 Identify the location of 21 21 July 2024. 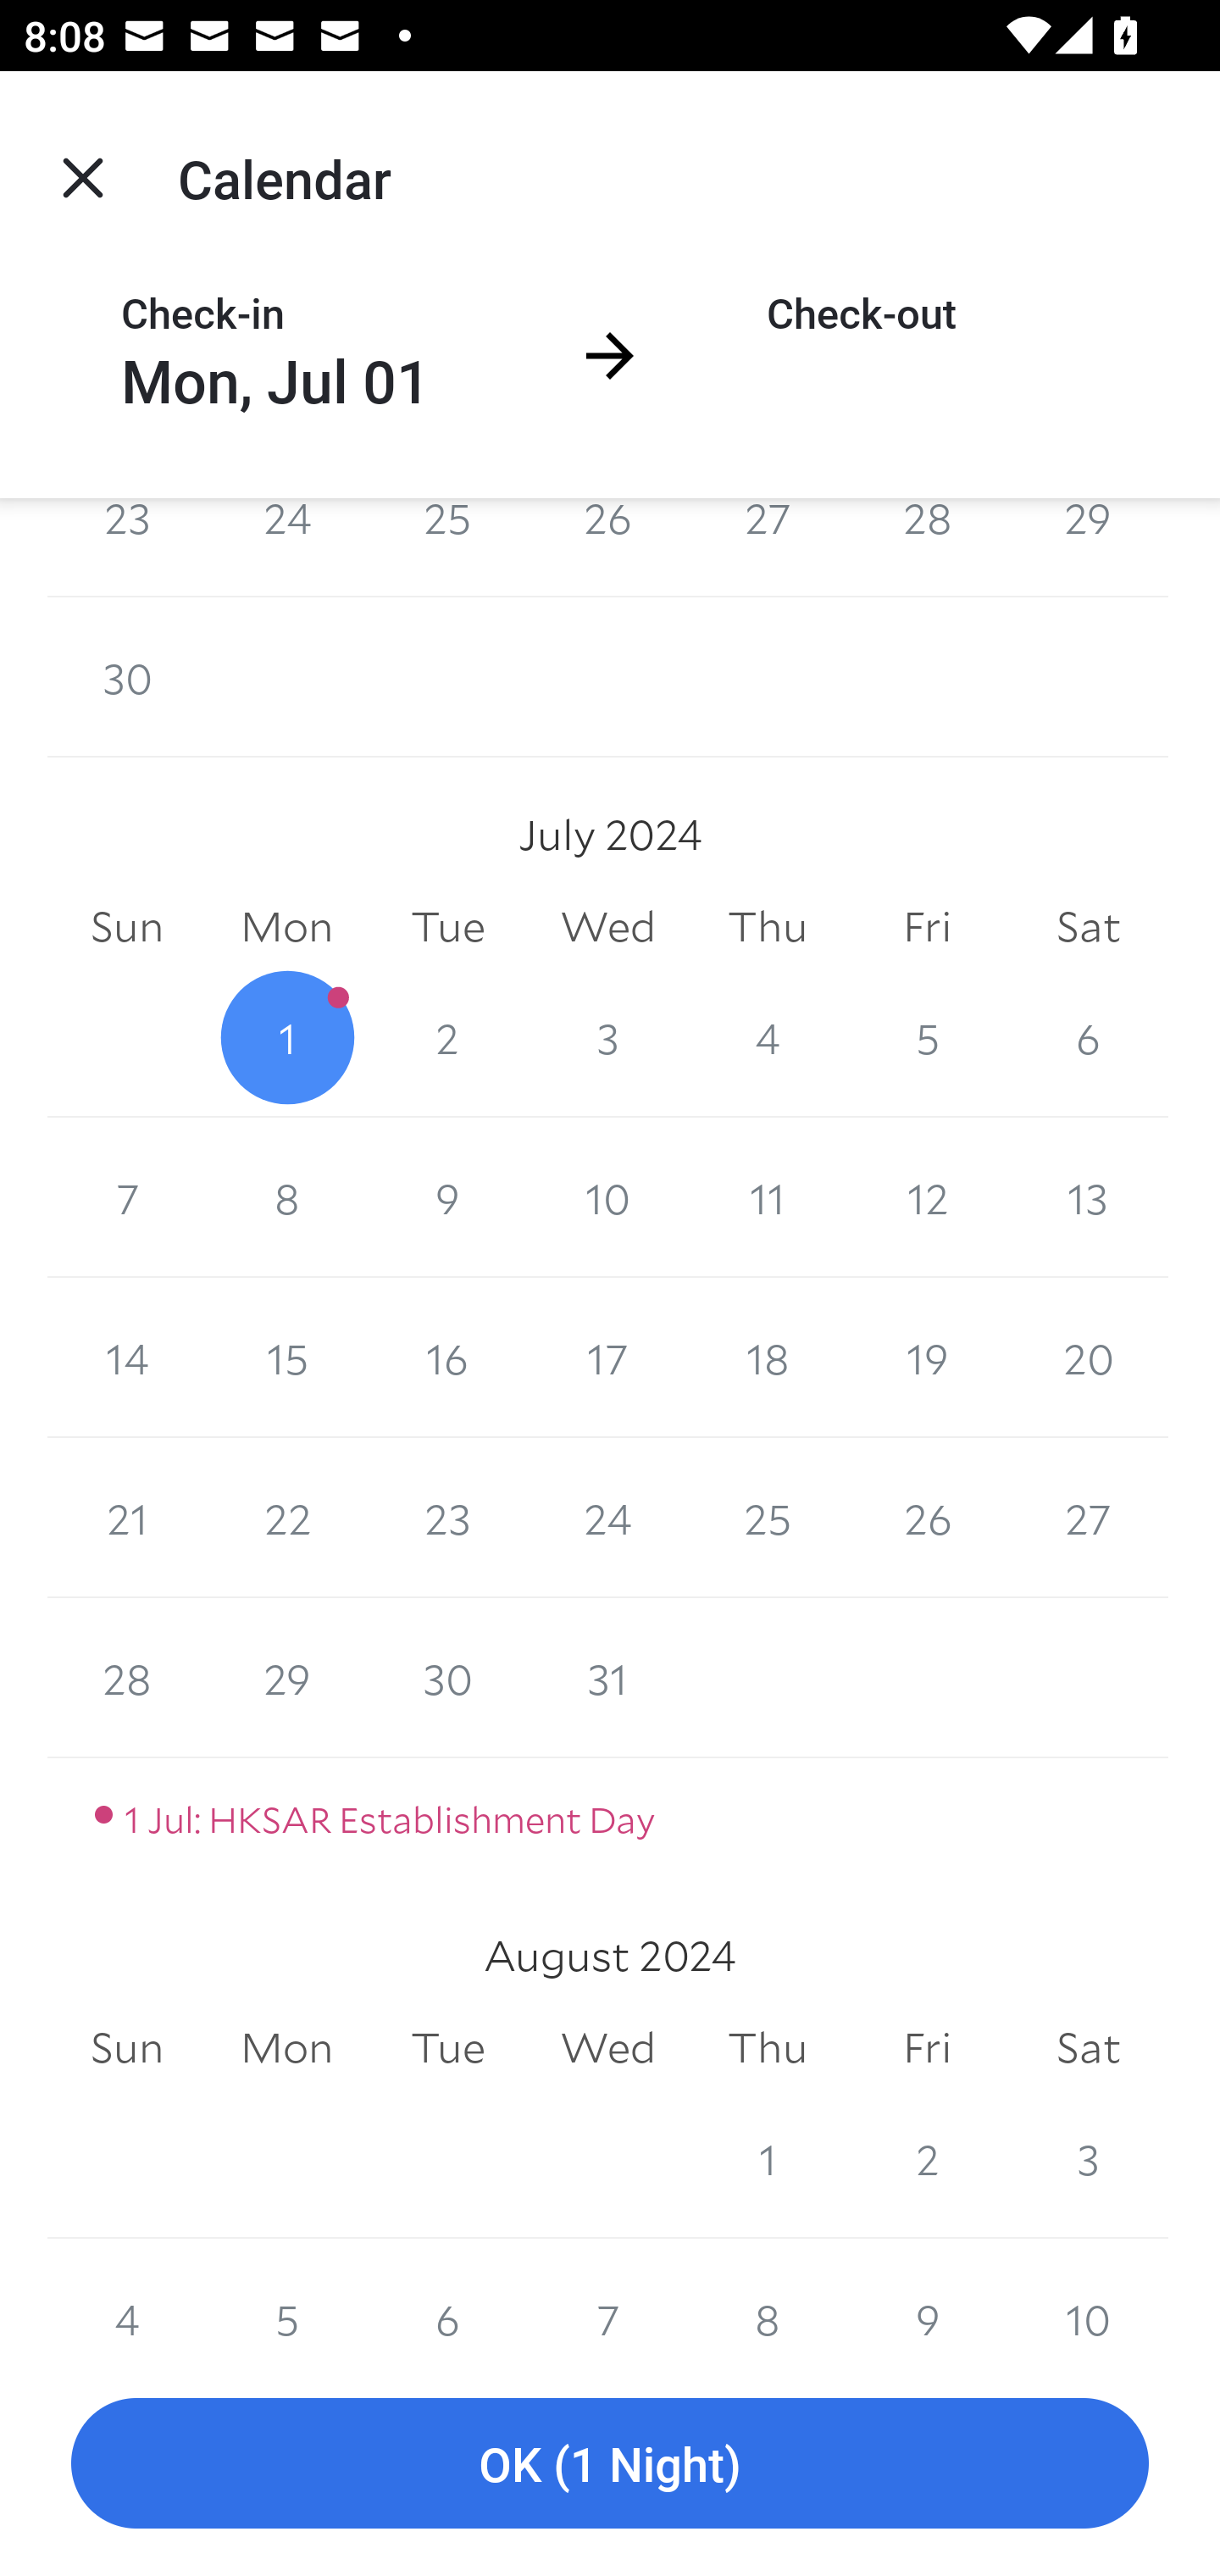
(127, 1517).